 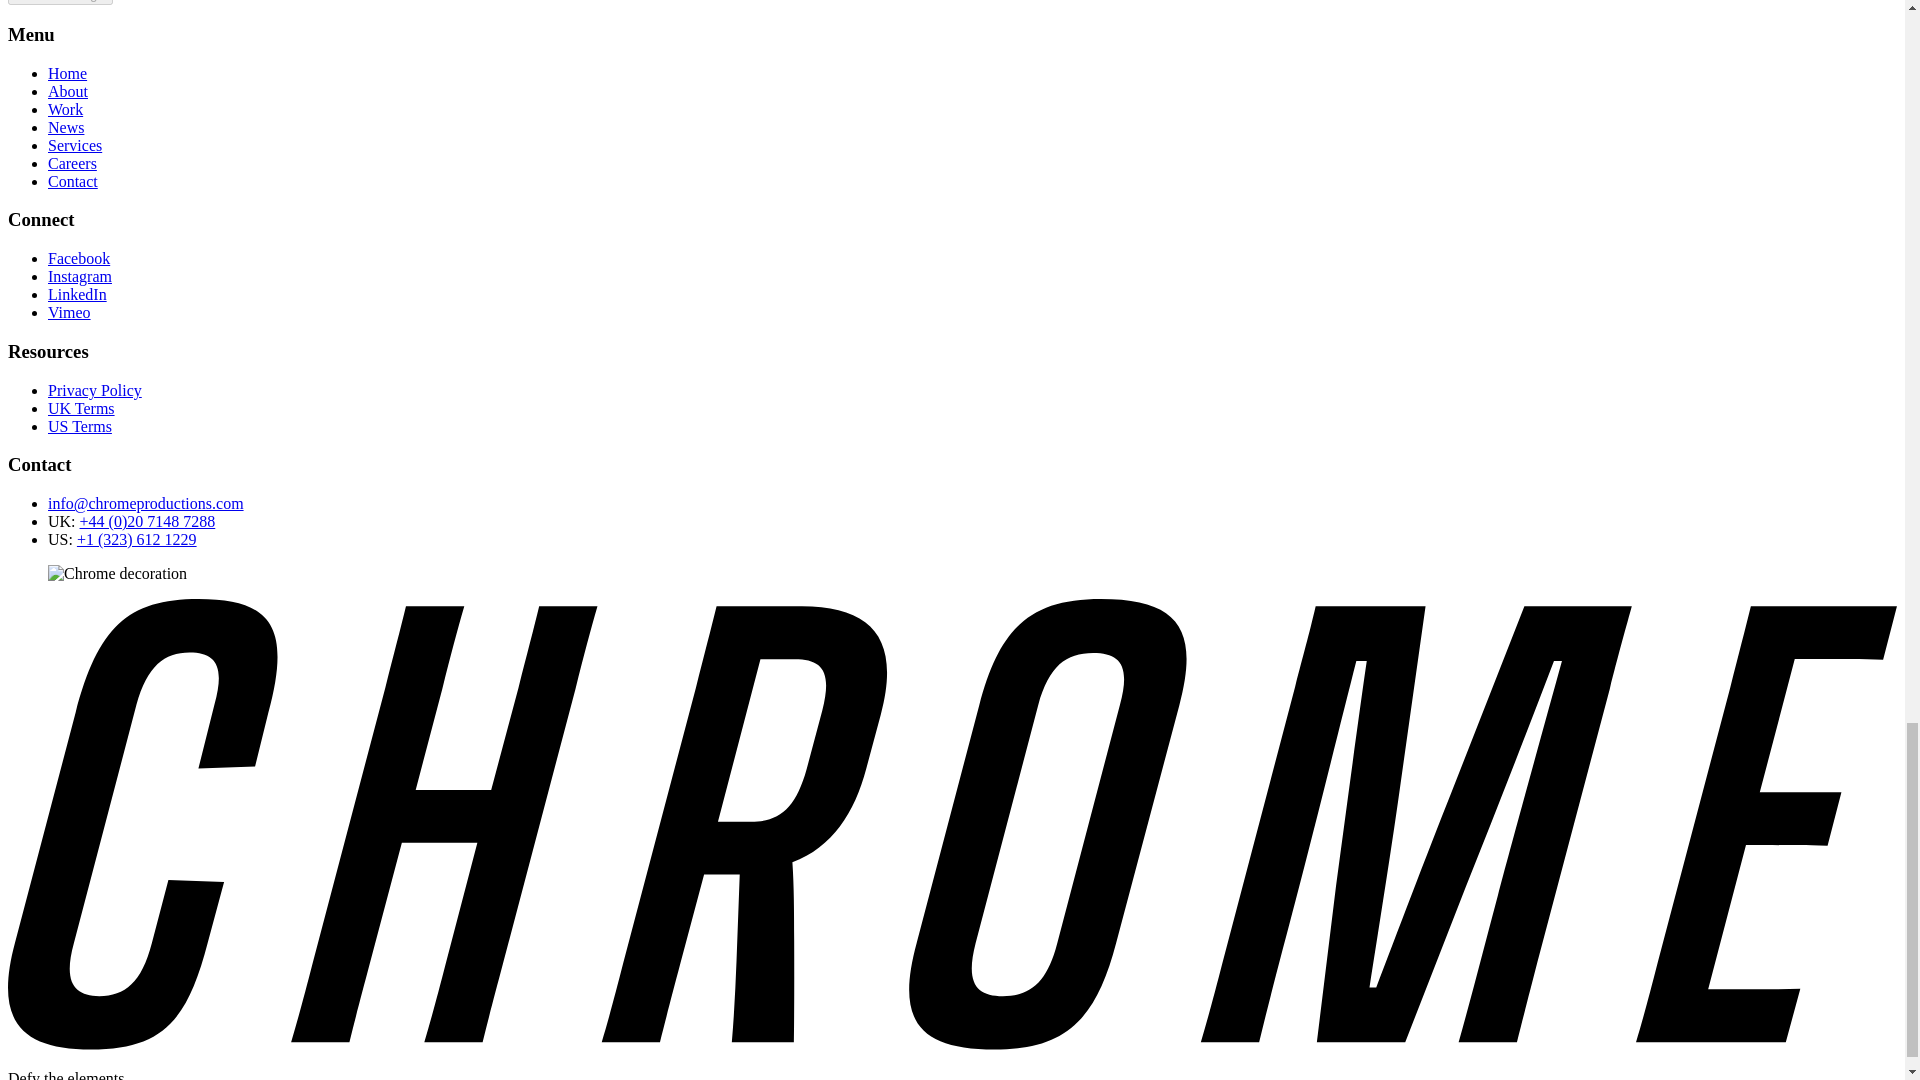 I want to click on About, so click(x=68, y=92).